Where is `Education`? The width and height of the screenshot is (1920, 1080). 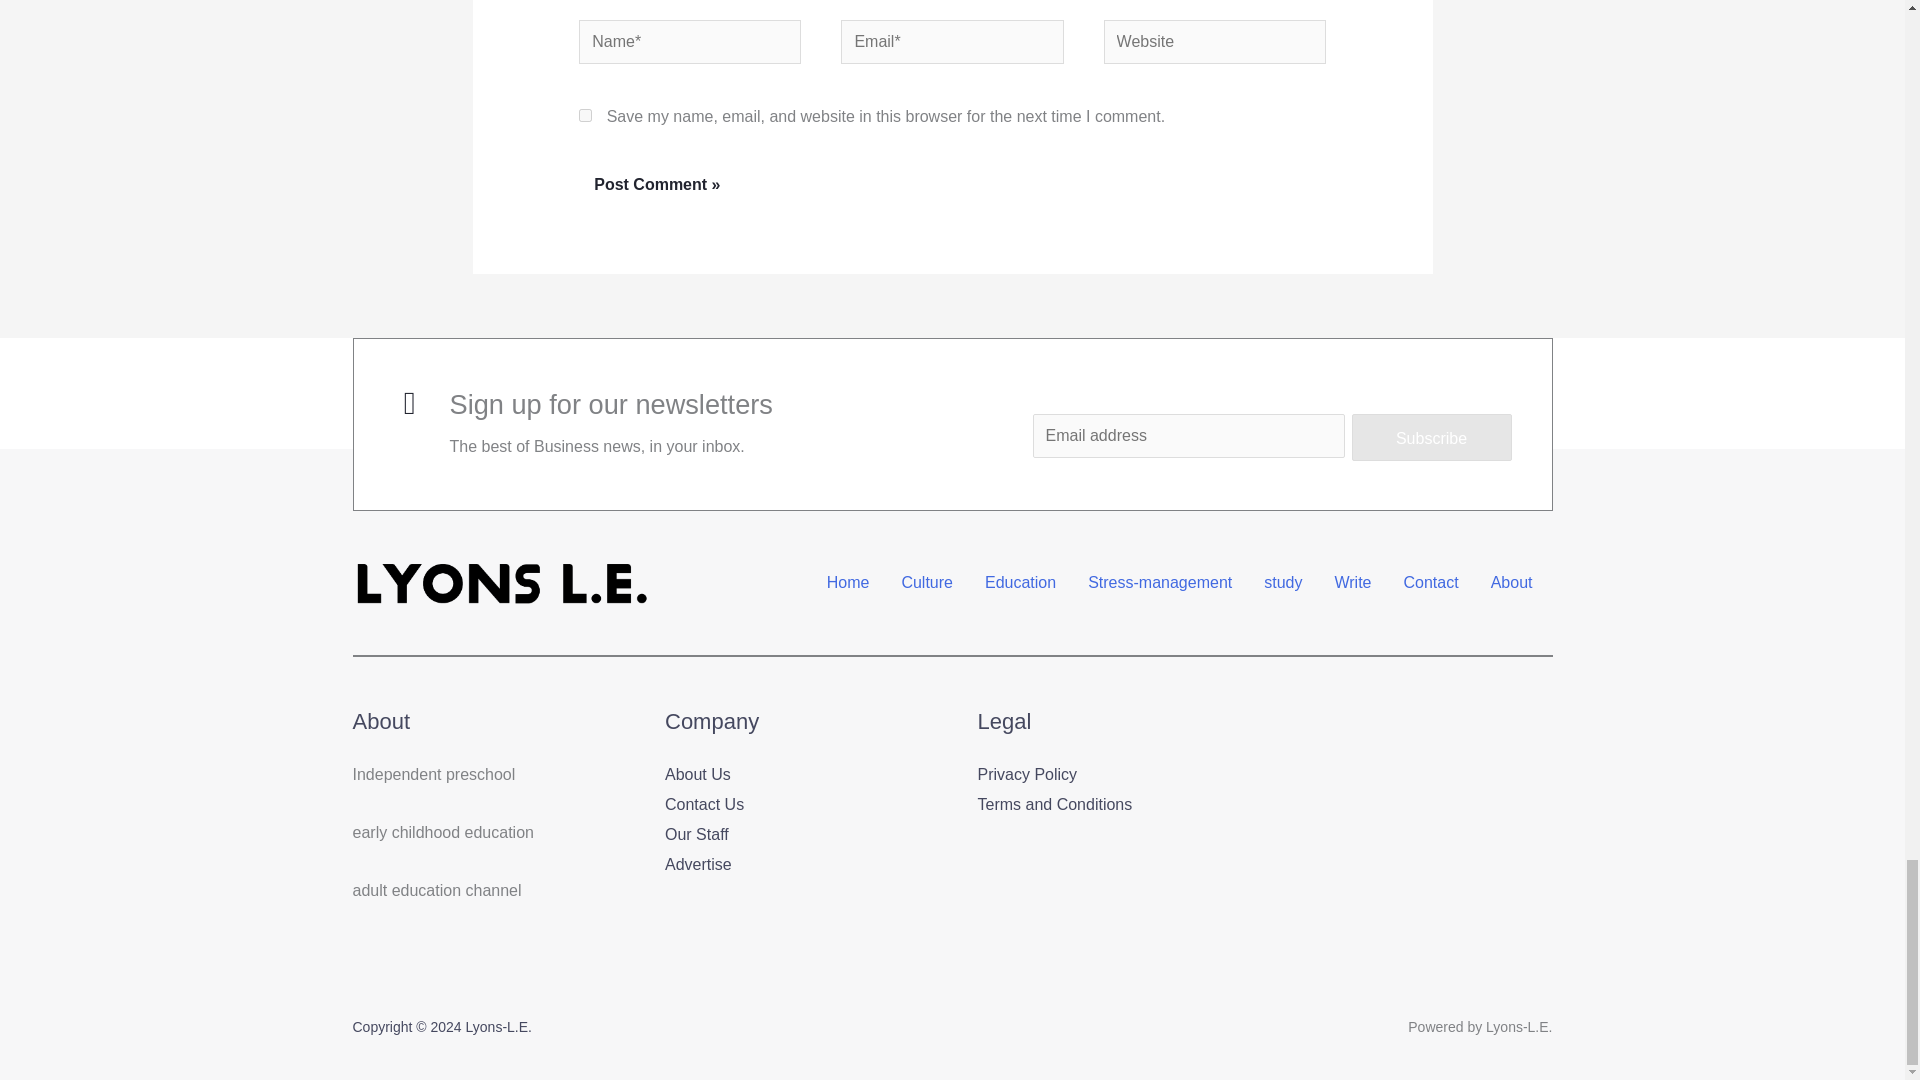 Education is located at coordinates (1020, 582).